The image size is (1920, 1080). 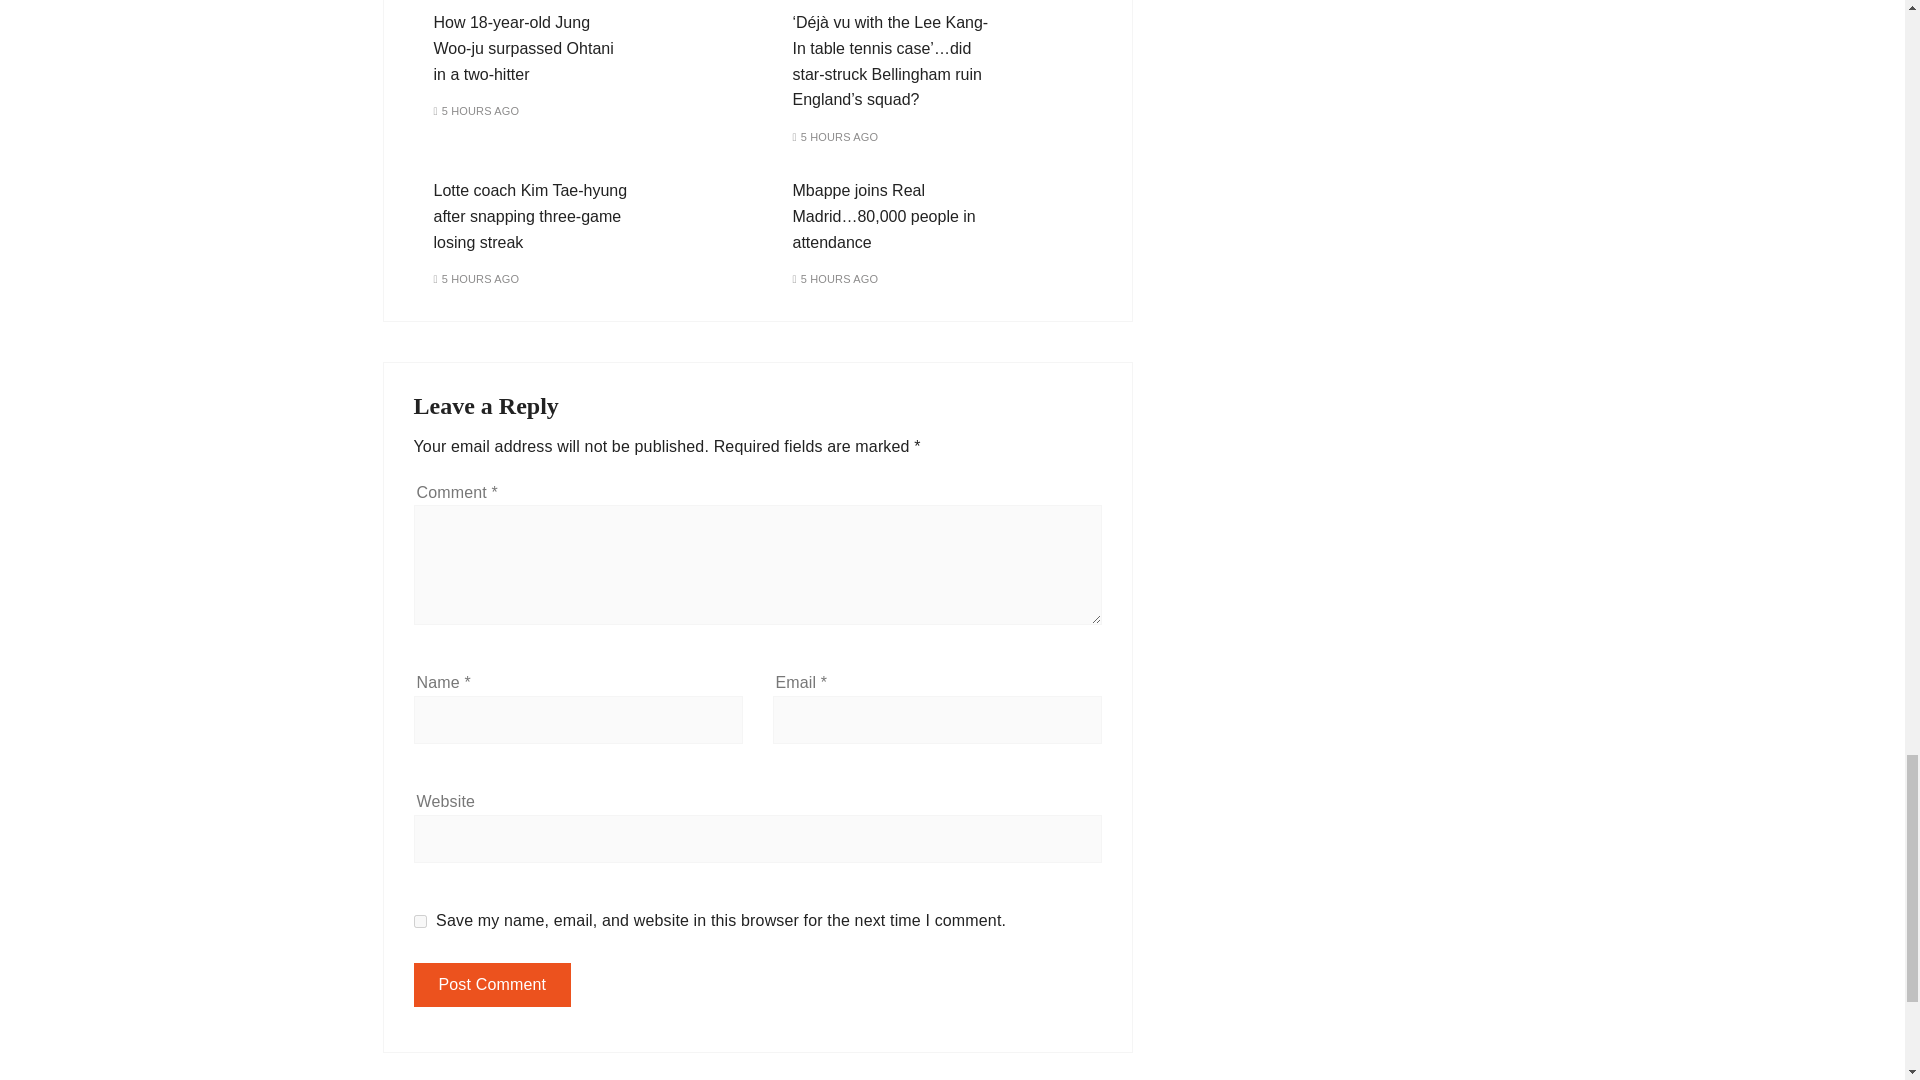 I want to click on yes, so click(x=420, y=920).